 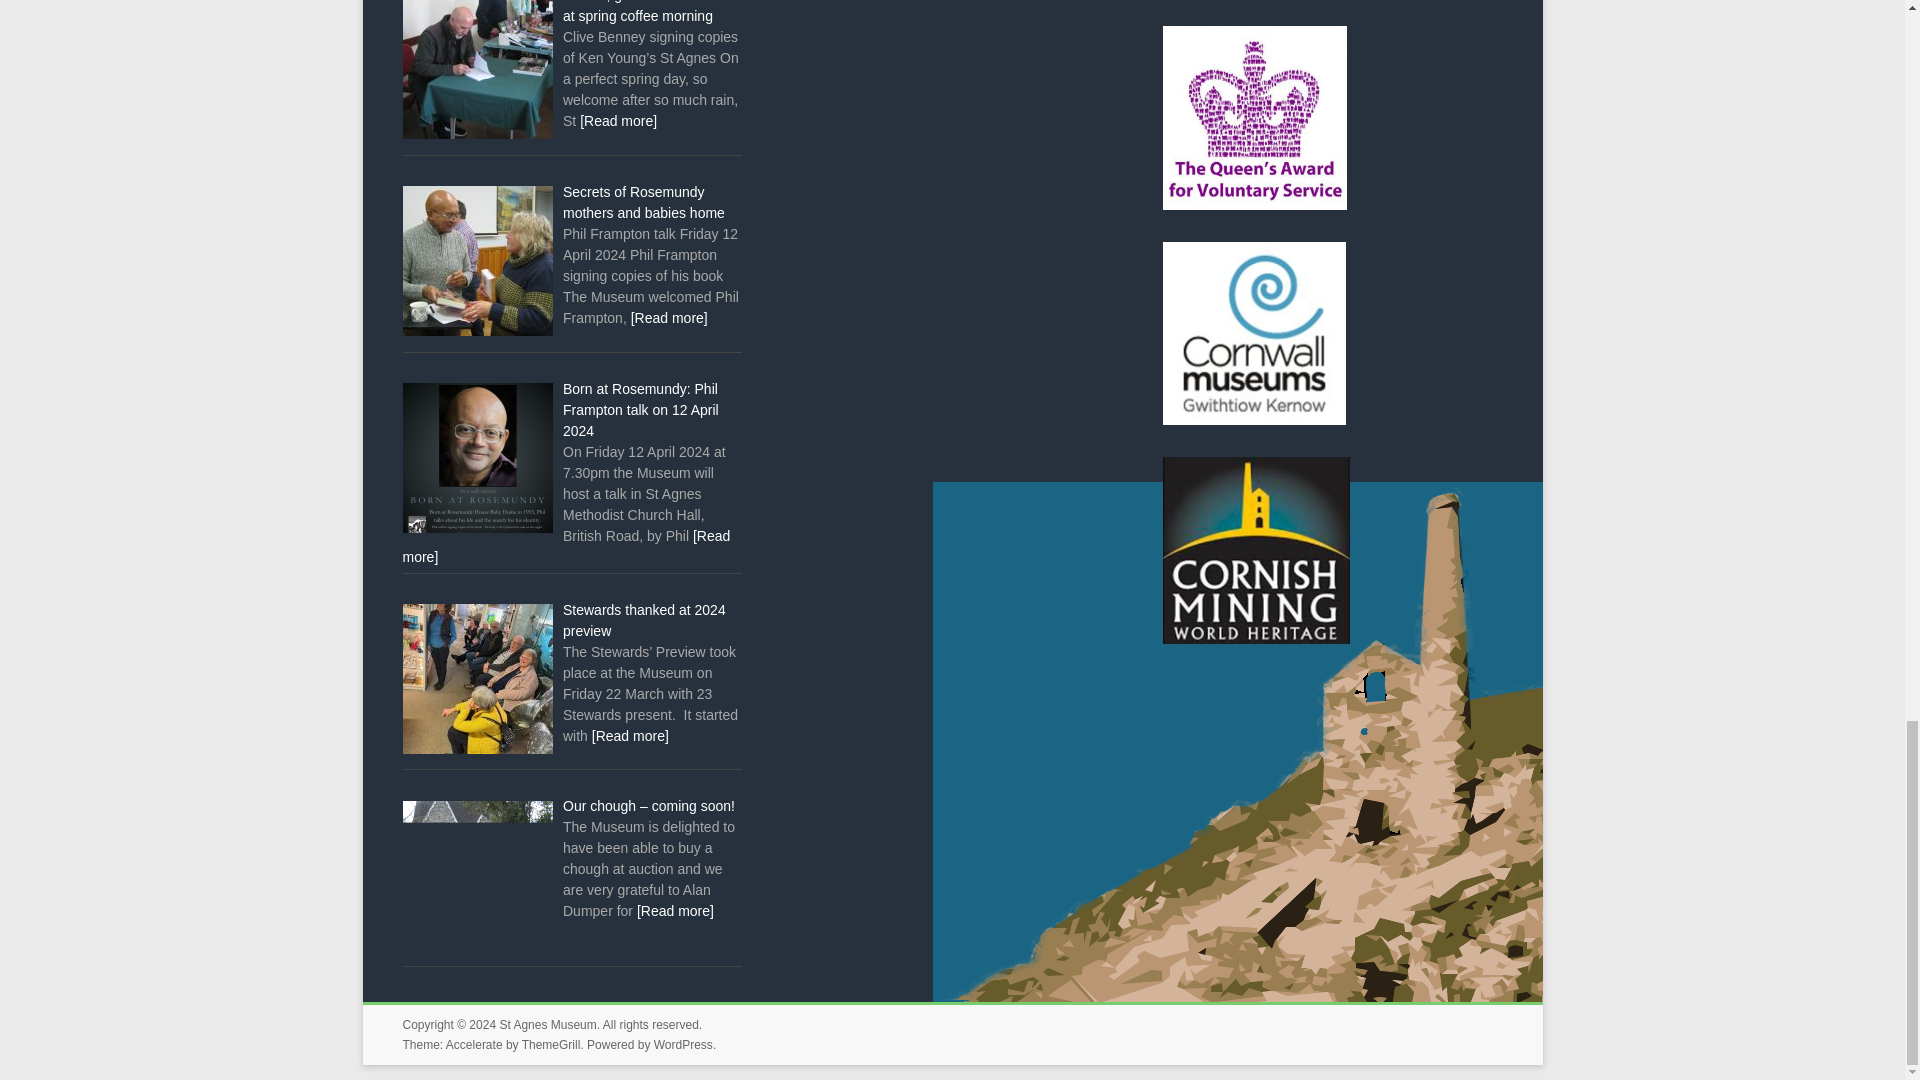 I want to click on Born at Rosemundy: Phil Frampton talk on 12 April 2024, so click(x=640, y=410).